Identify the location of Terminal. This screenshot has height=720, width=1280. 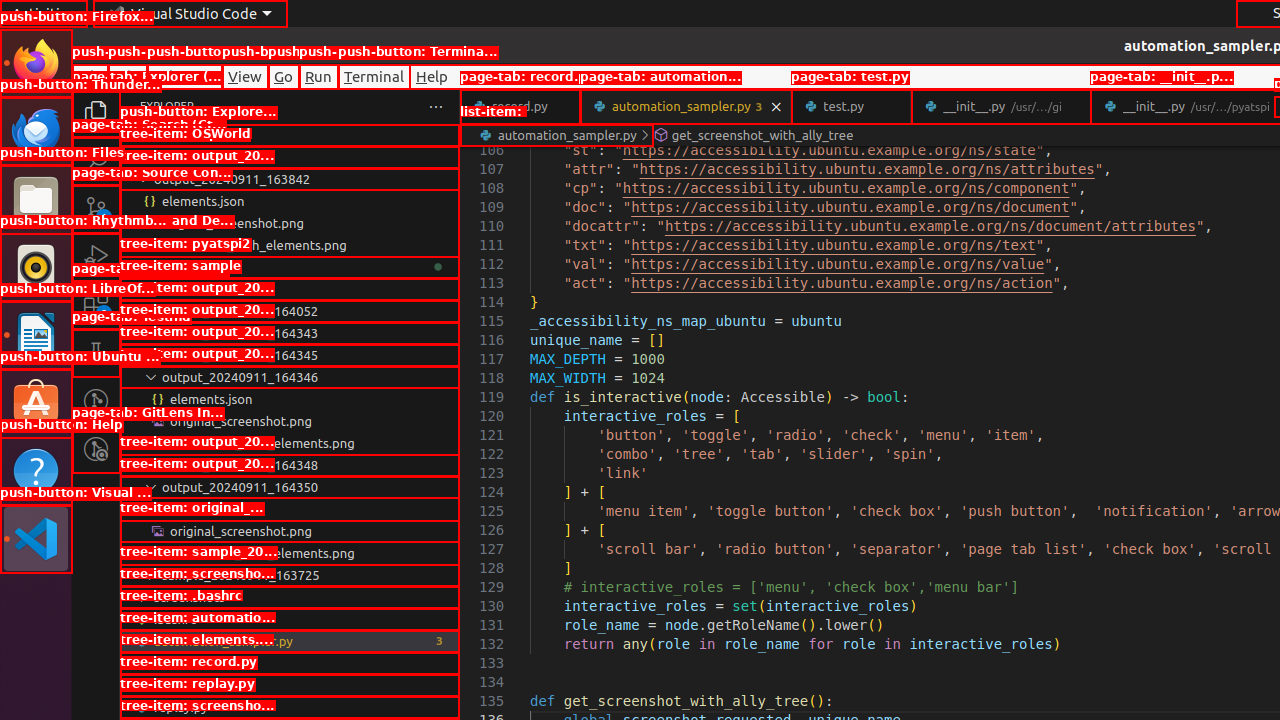
(374, 76).